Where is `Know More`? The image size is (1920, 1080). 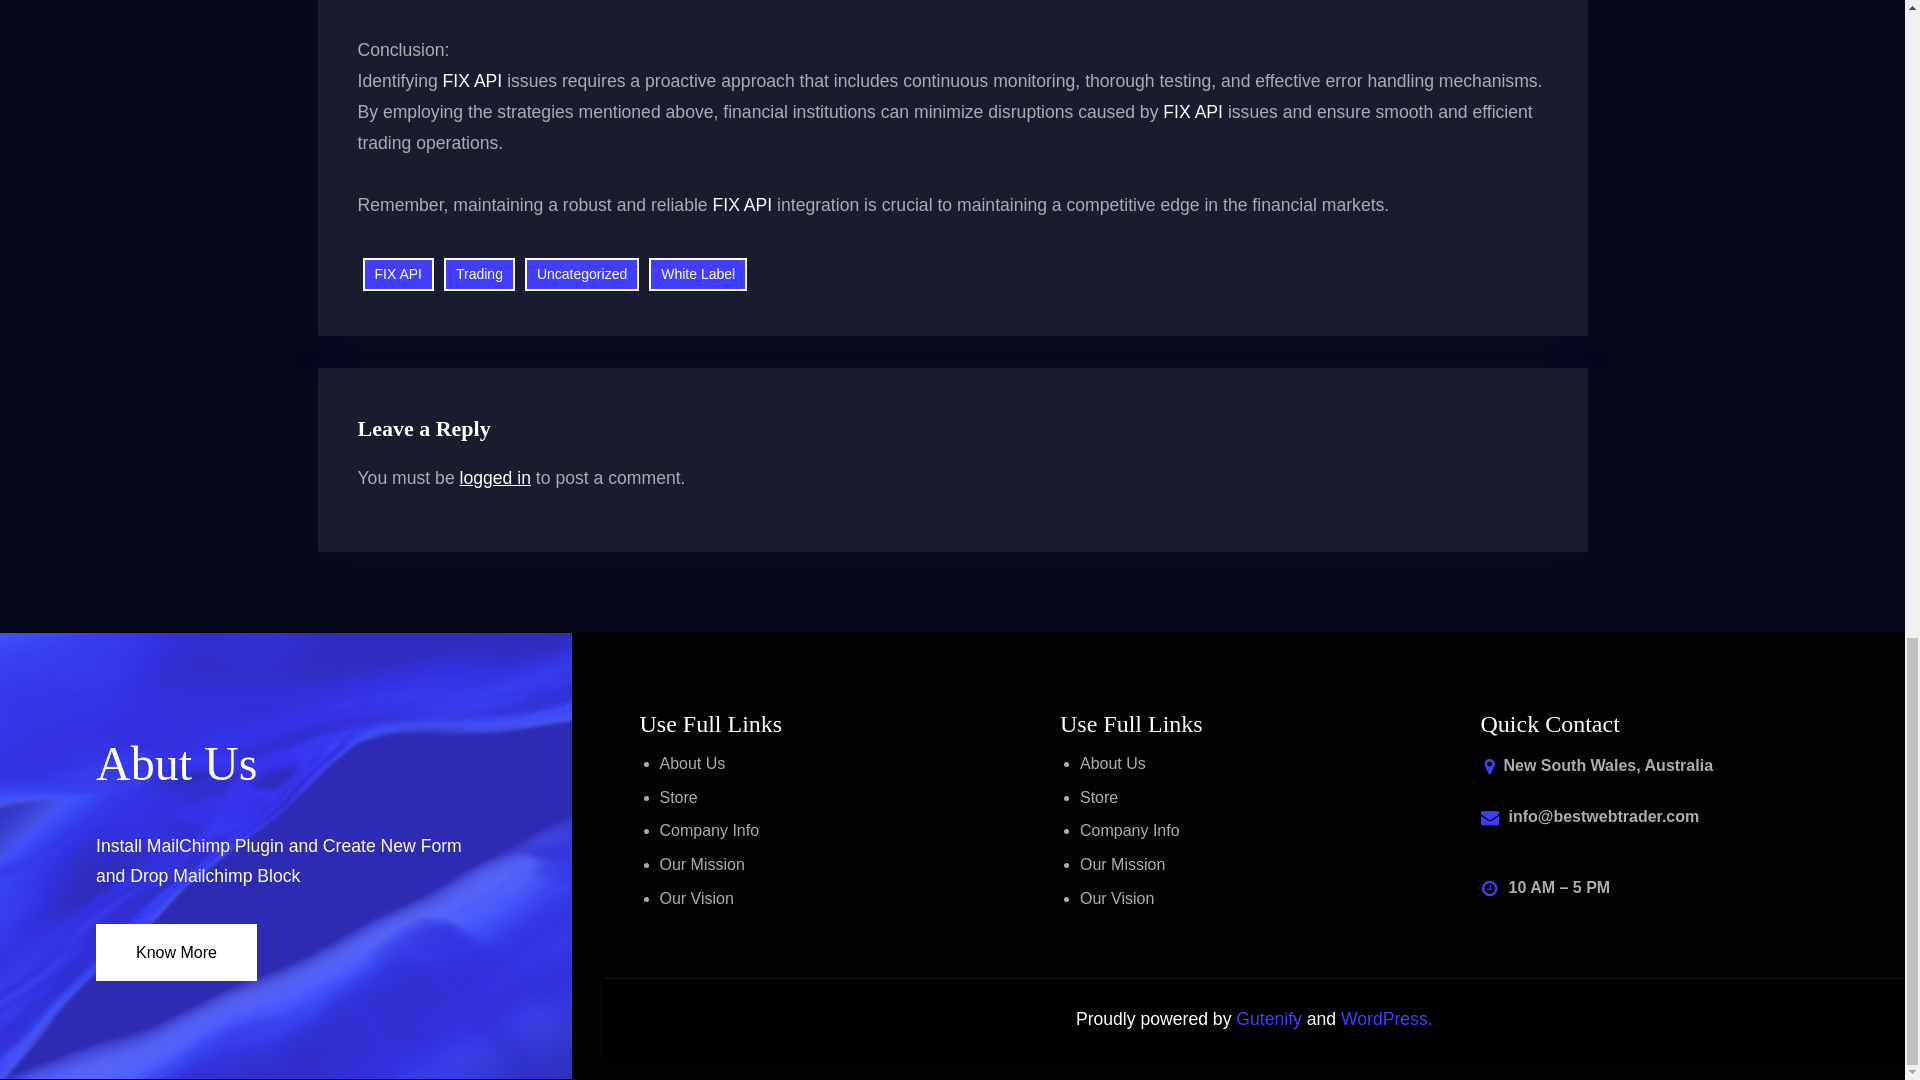 Know More is located at coordinates (176, 952).